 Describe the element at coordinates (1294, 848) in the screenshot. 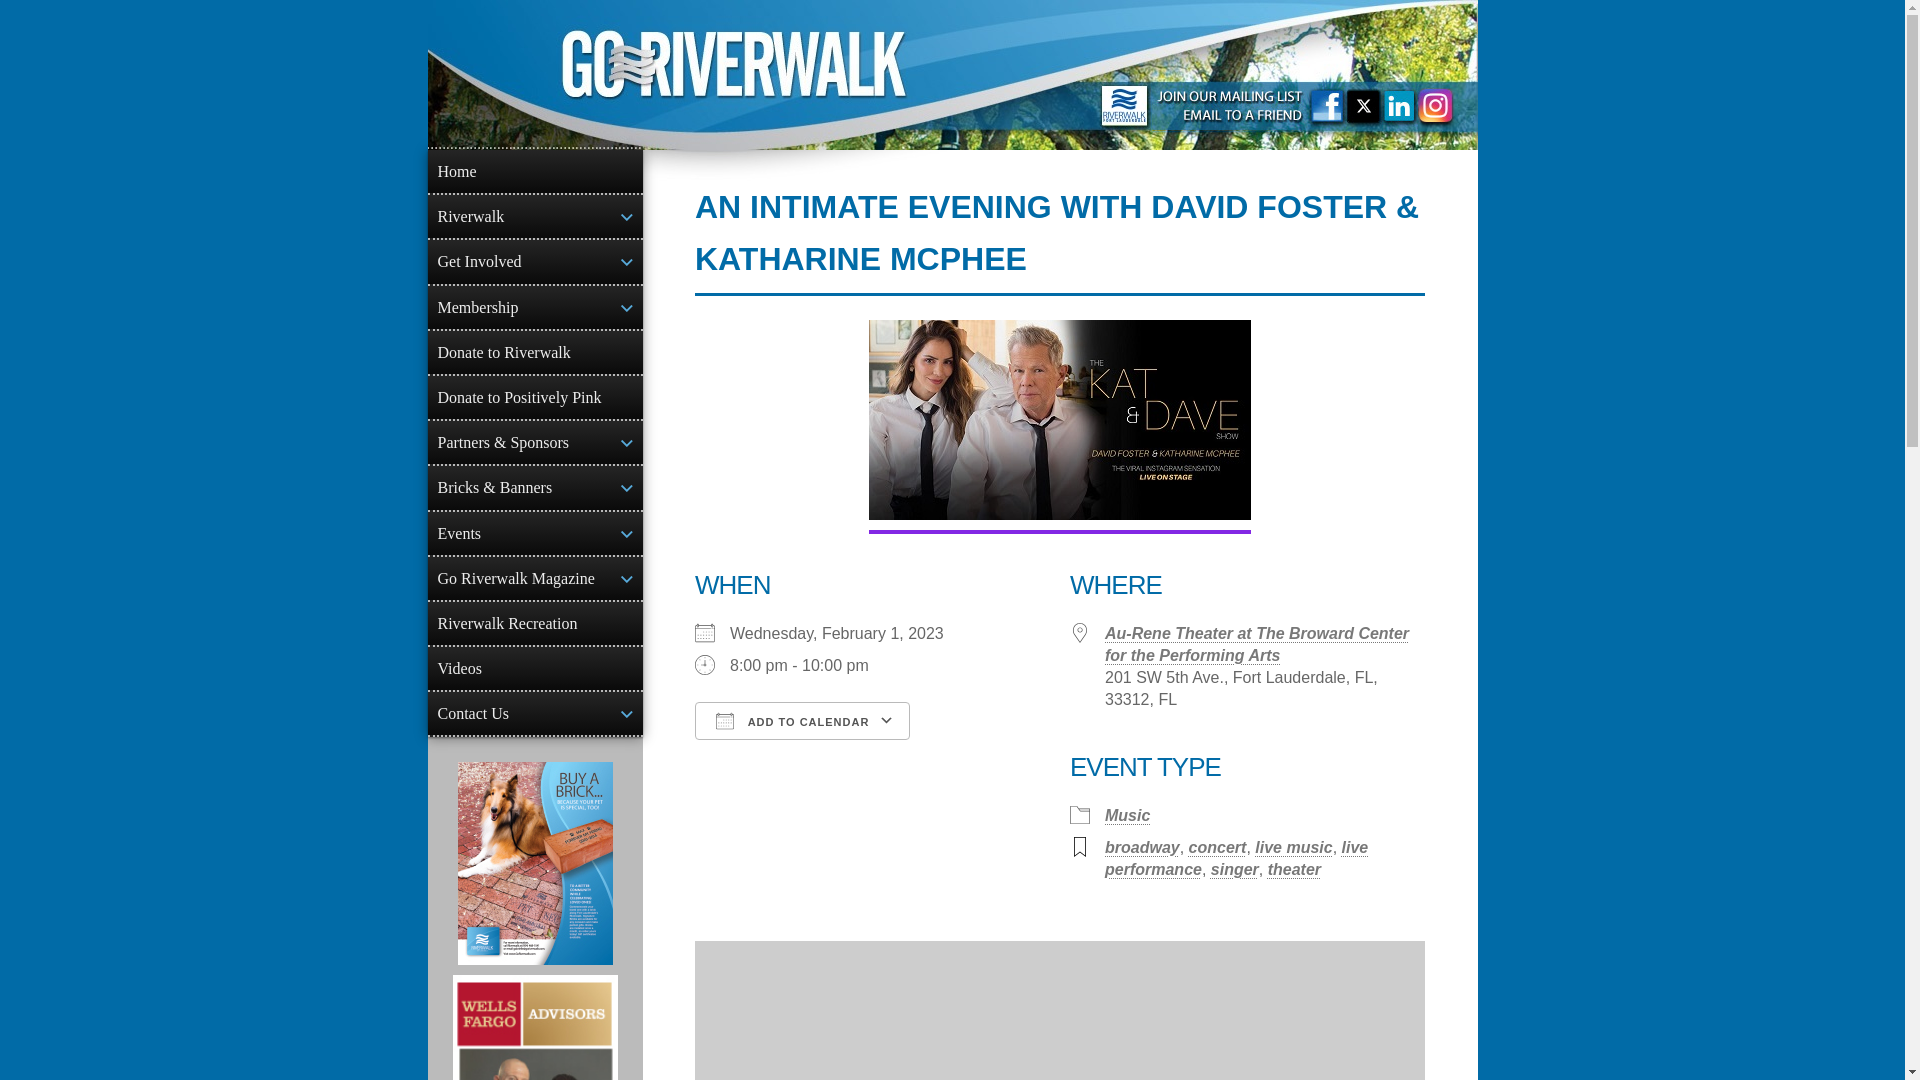

I see `live music` at that location.